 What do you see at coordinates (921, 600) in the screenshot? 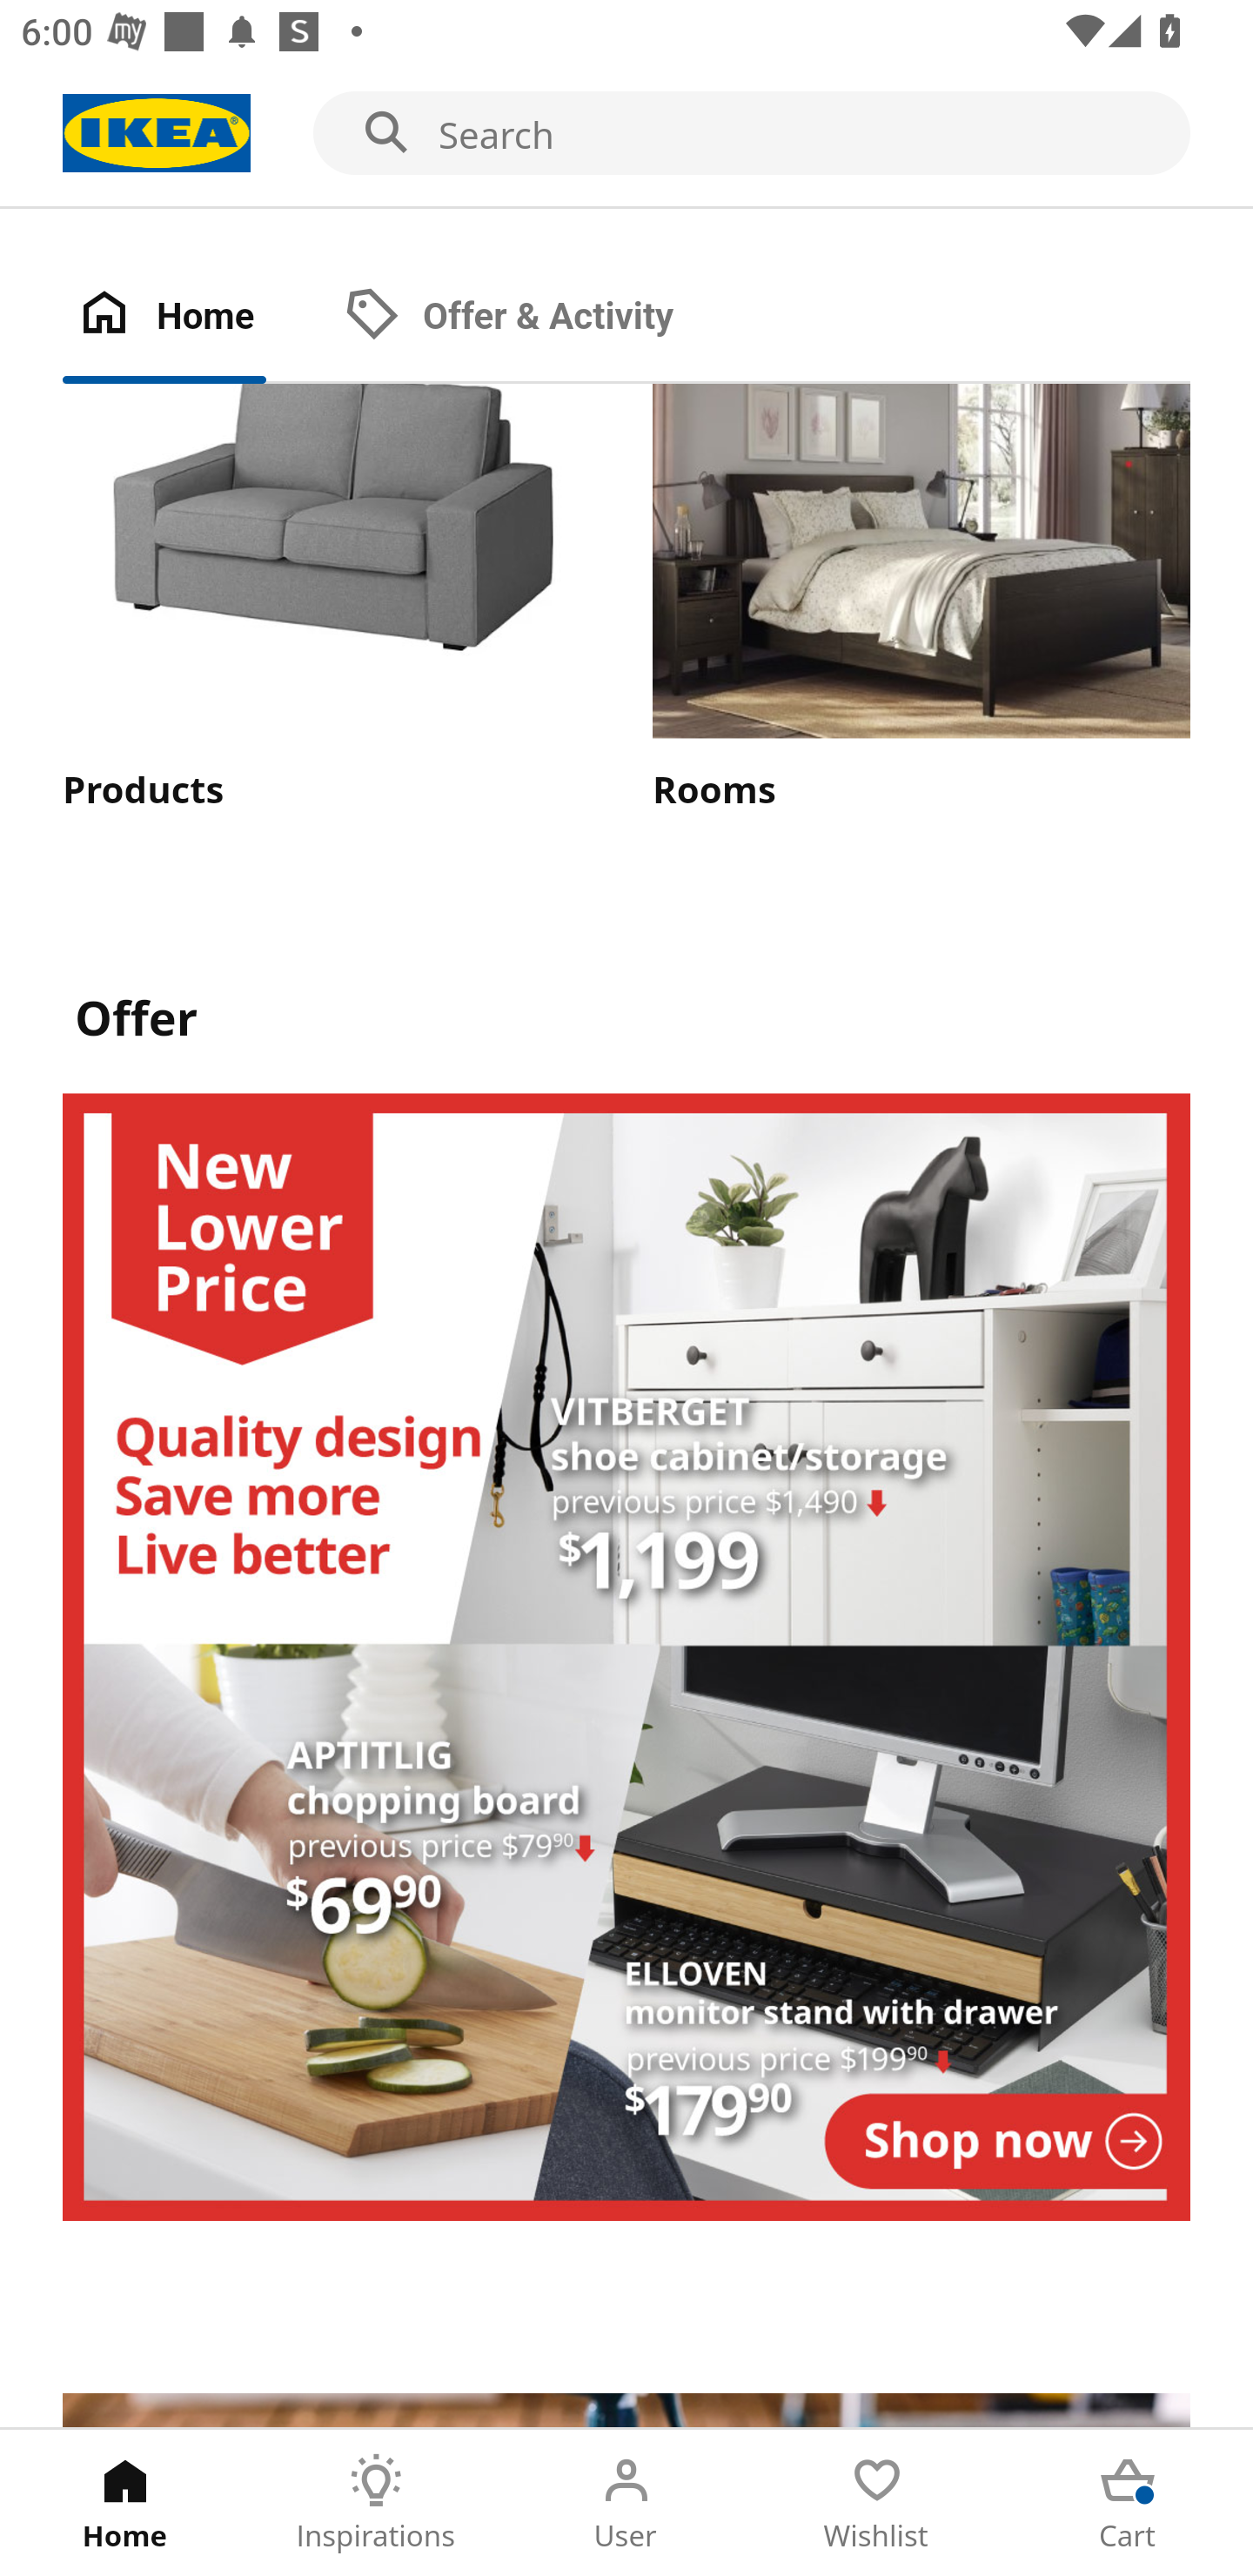
I see `Rooms` at bounding box center [921, 600].